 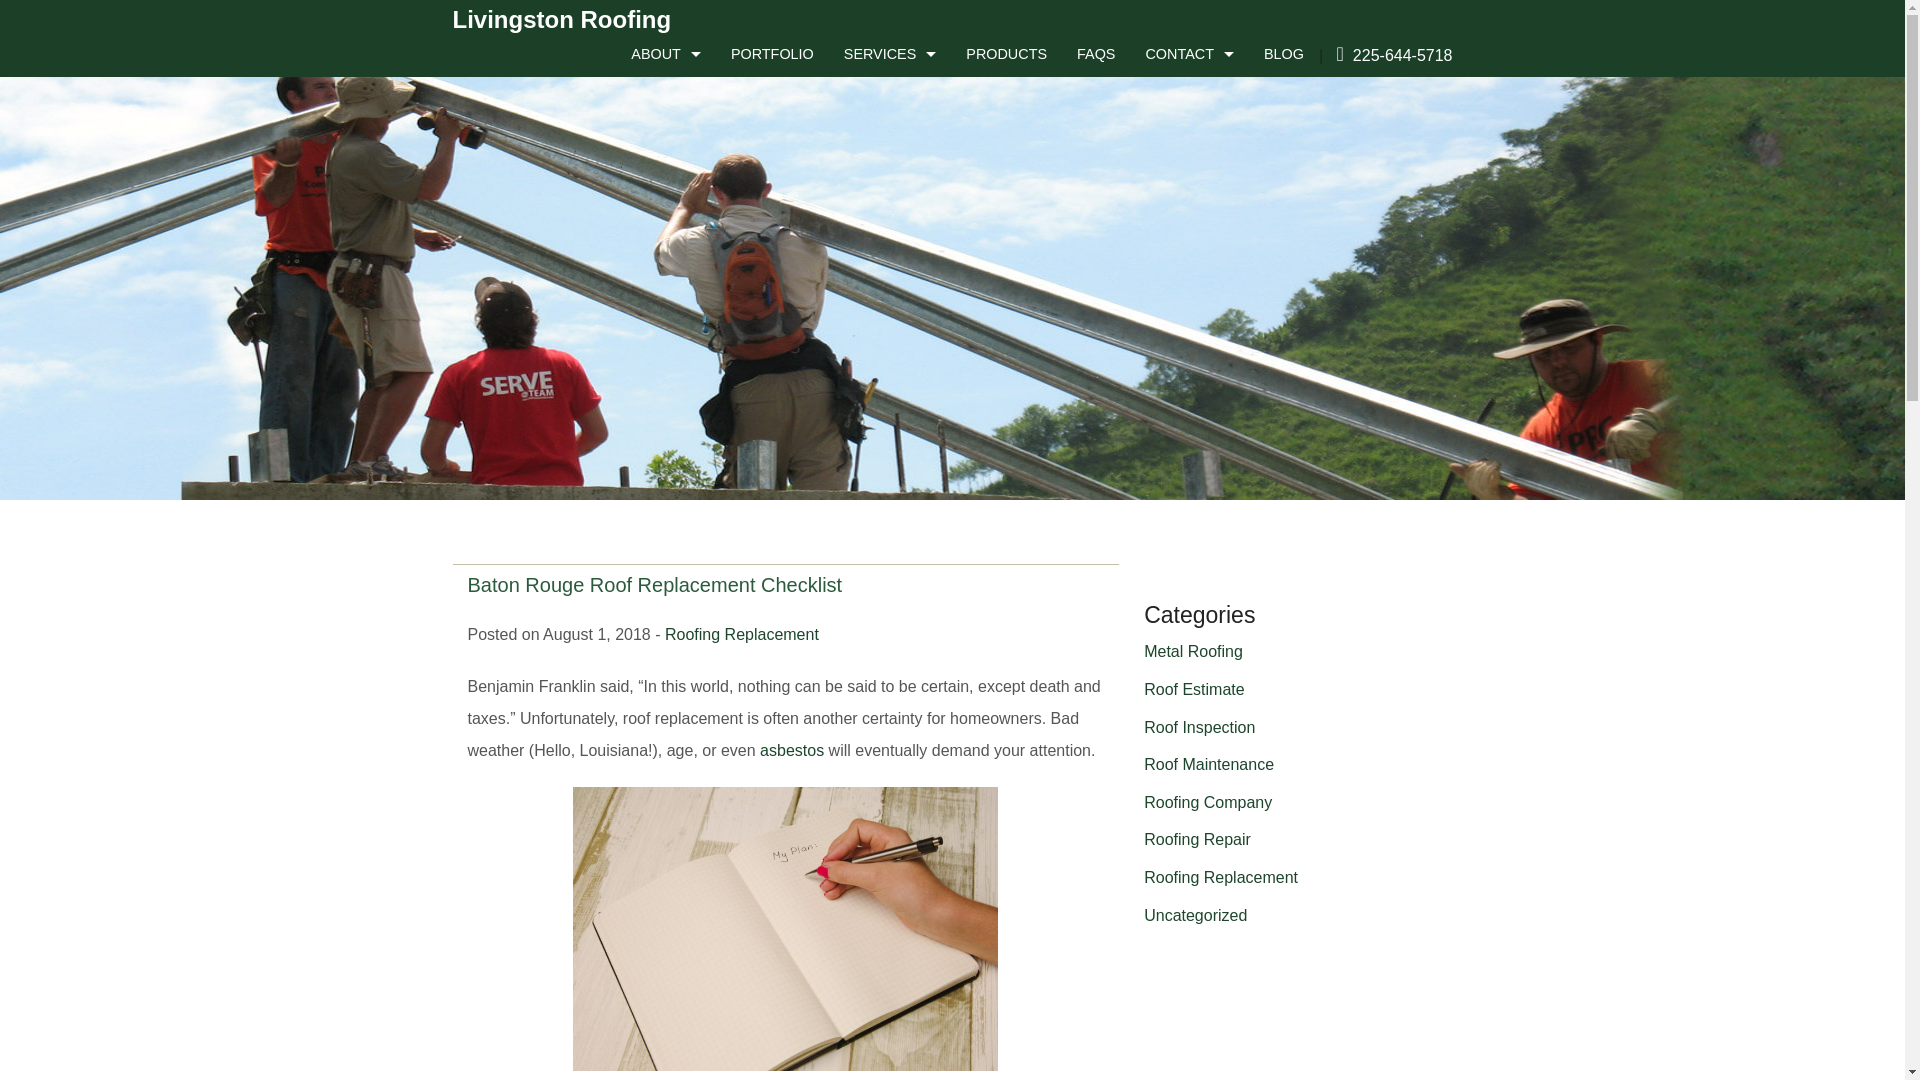 What do you see at coordinates (666, 54) in the screenshot?
I see `ABOUT` at bounding box center [666, 54].